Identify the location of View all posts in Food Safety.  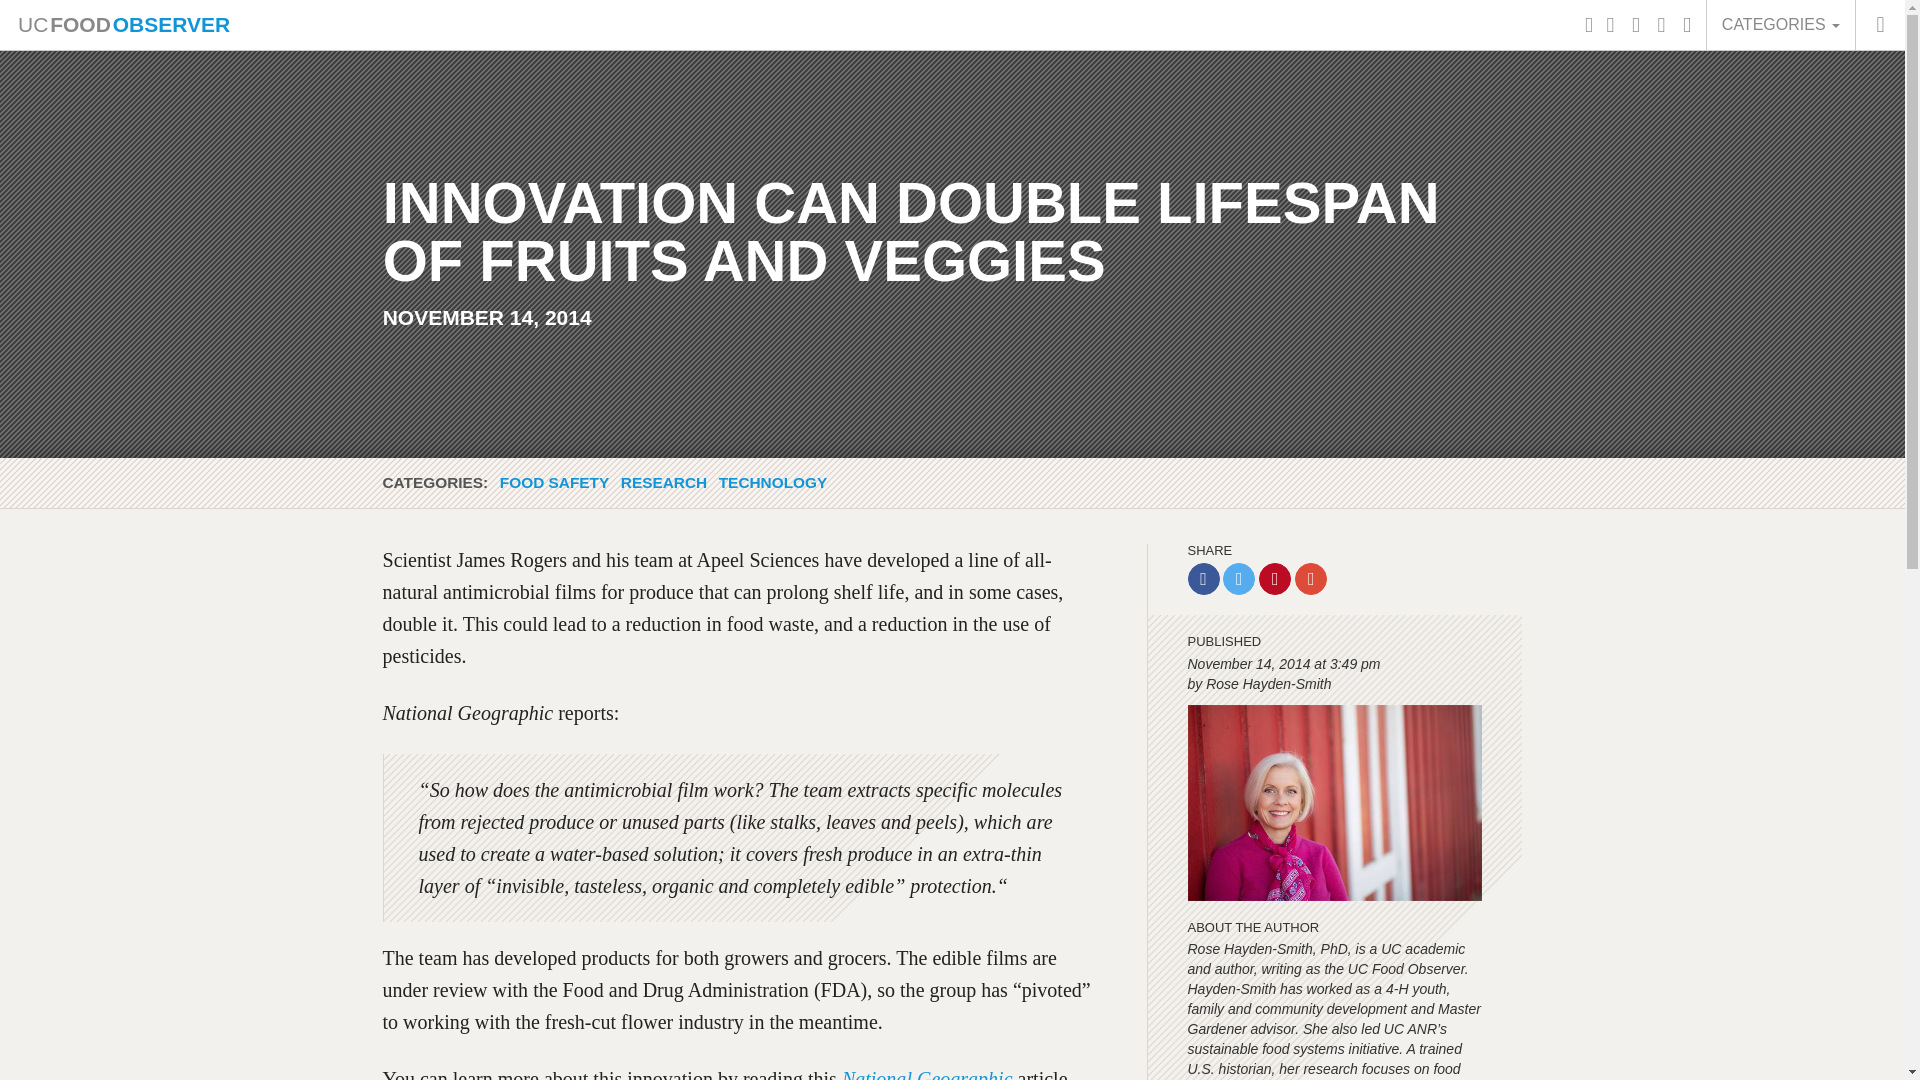
(554, 482).